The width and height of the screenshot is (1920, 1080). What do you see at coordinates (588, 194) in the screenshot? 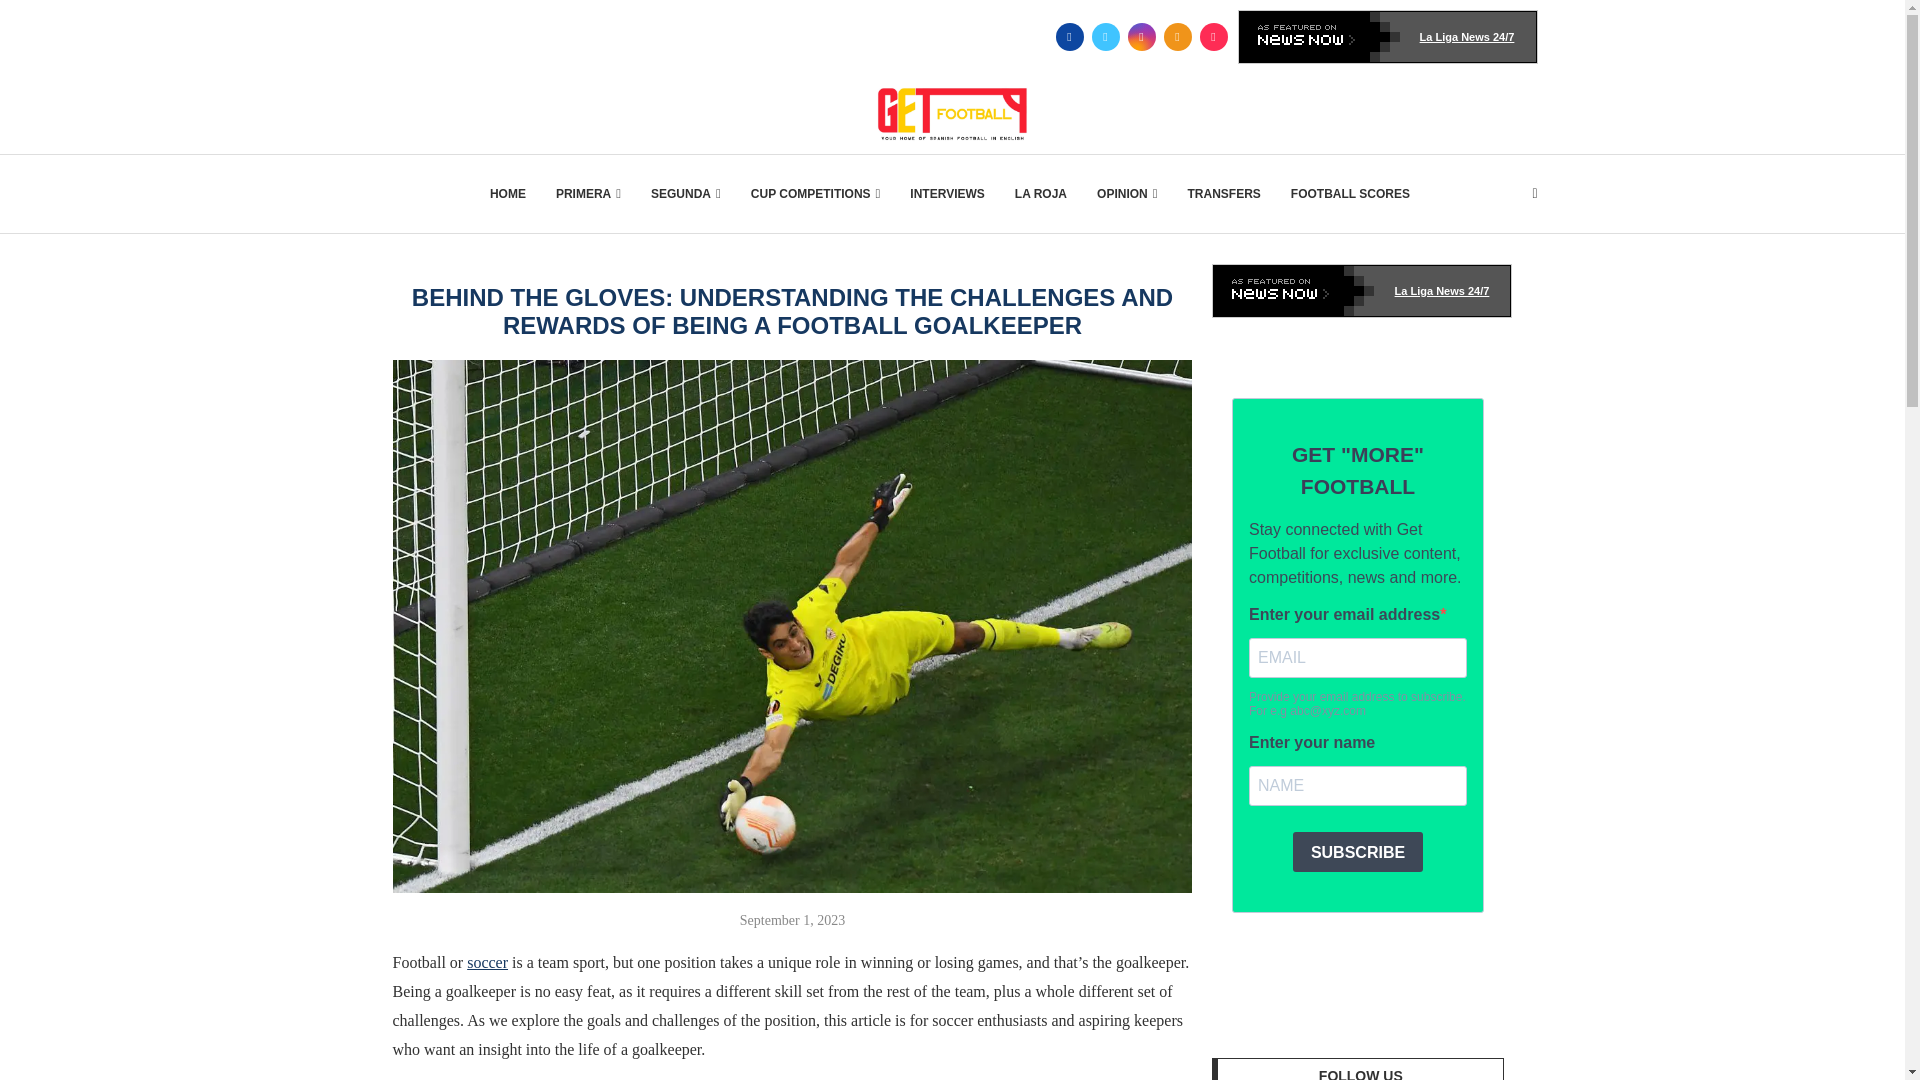
I see `PRIMERA` at bounding box center [588, 194].